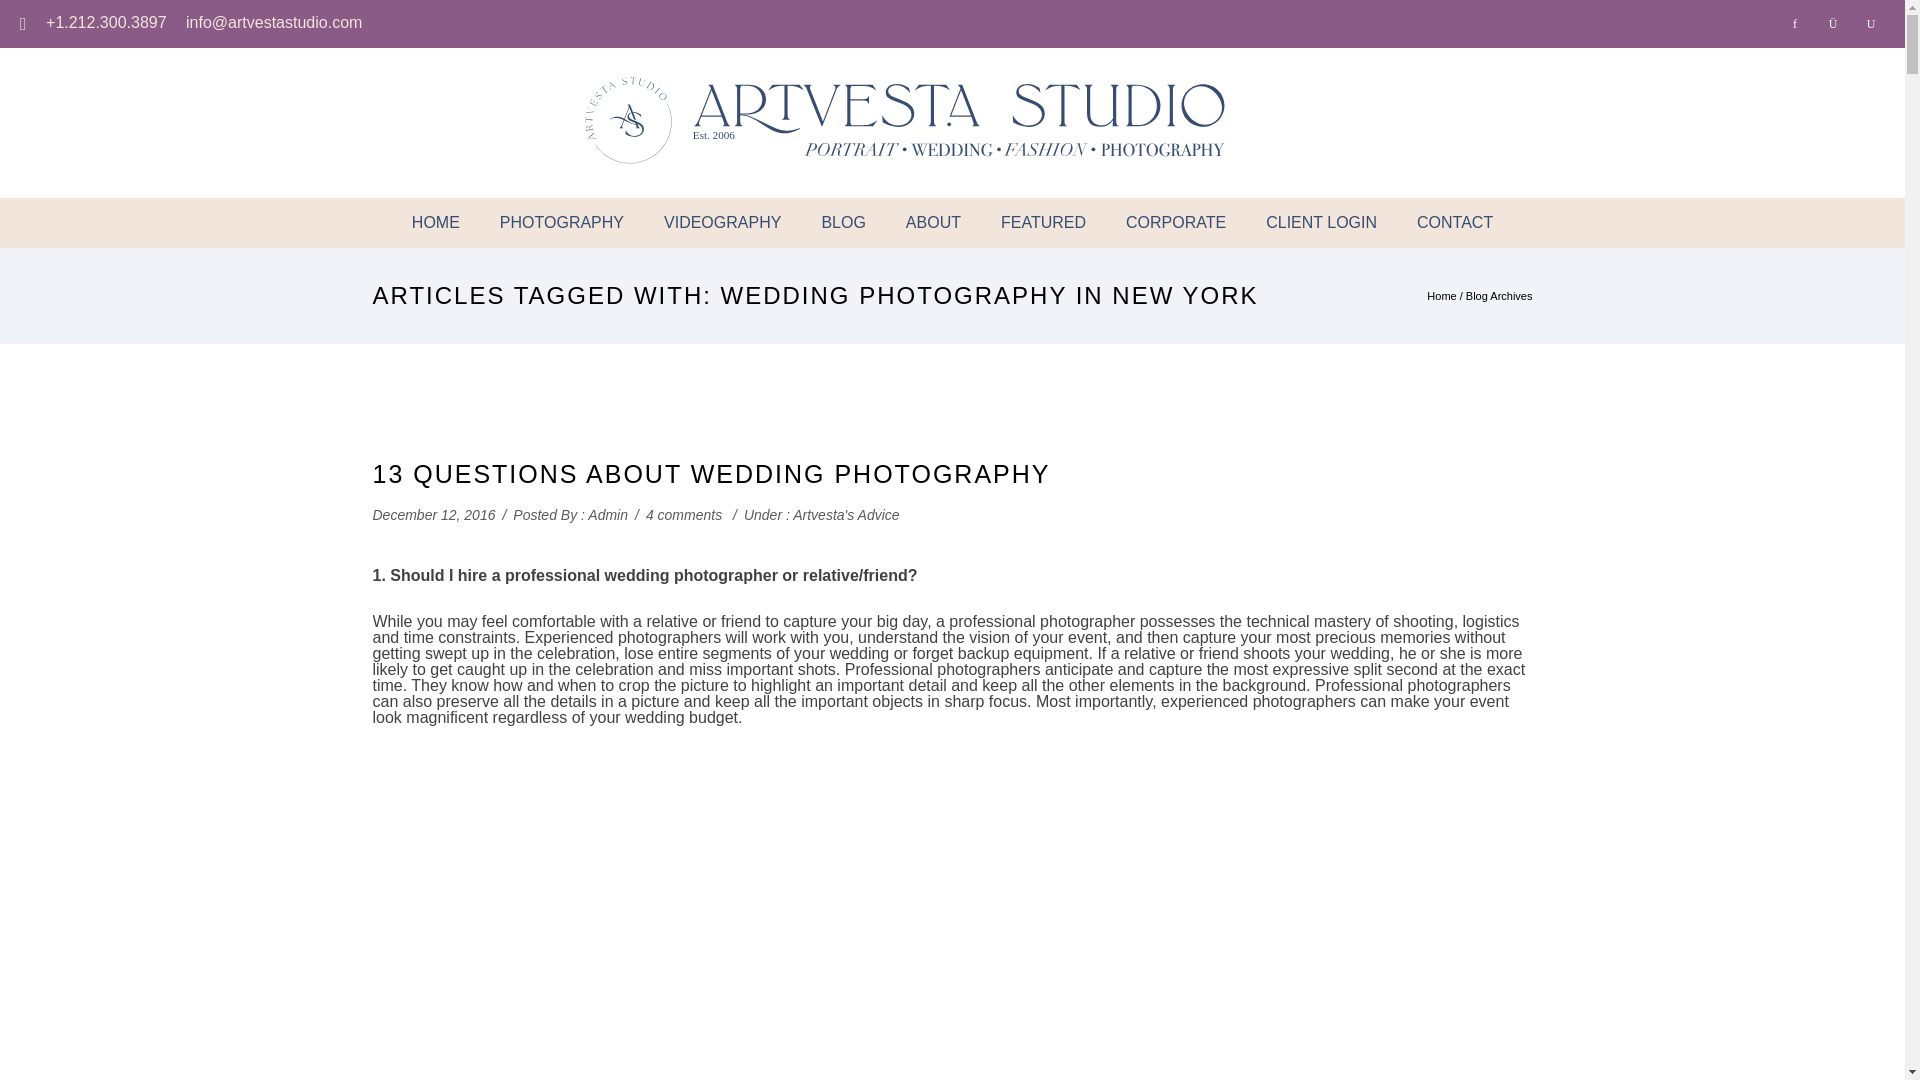 This screenshot has height=1080, width=1920. Describe the element at coordinates (683, 514) in the screenshot. I see `4 comments` at that location.